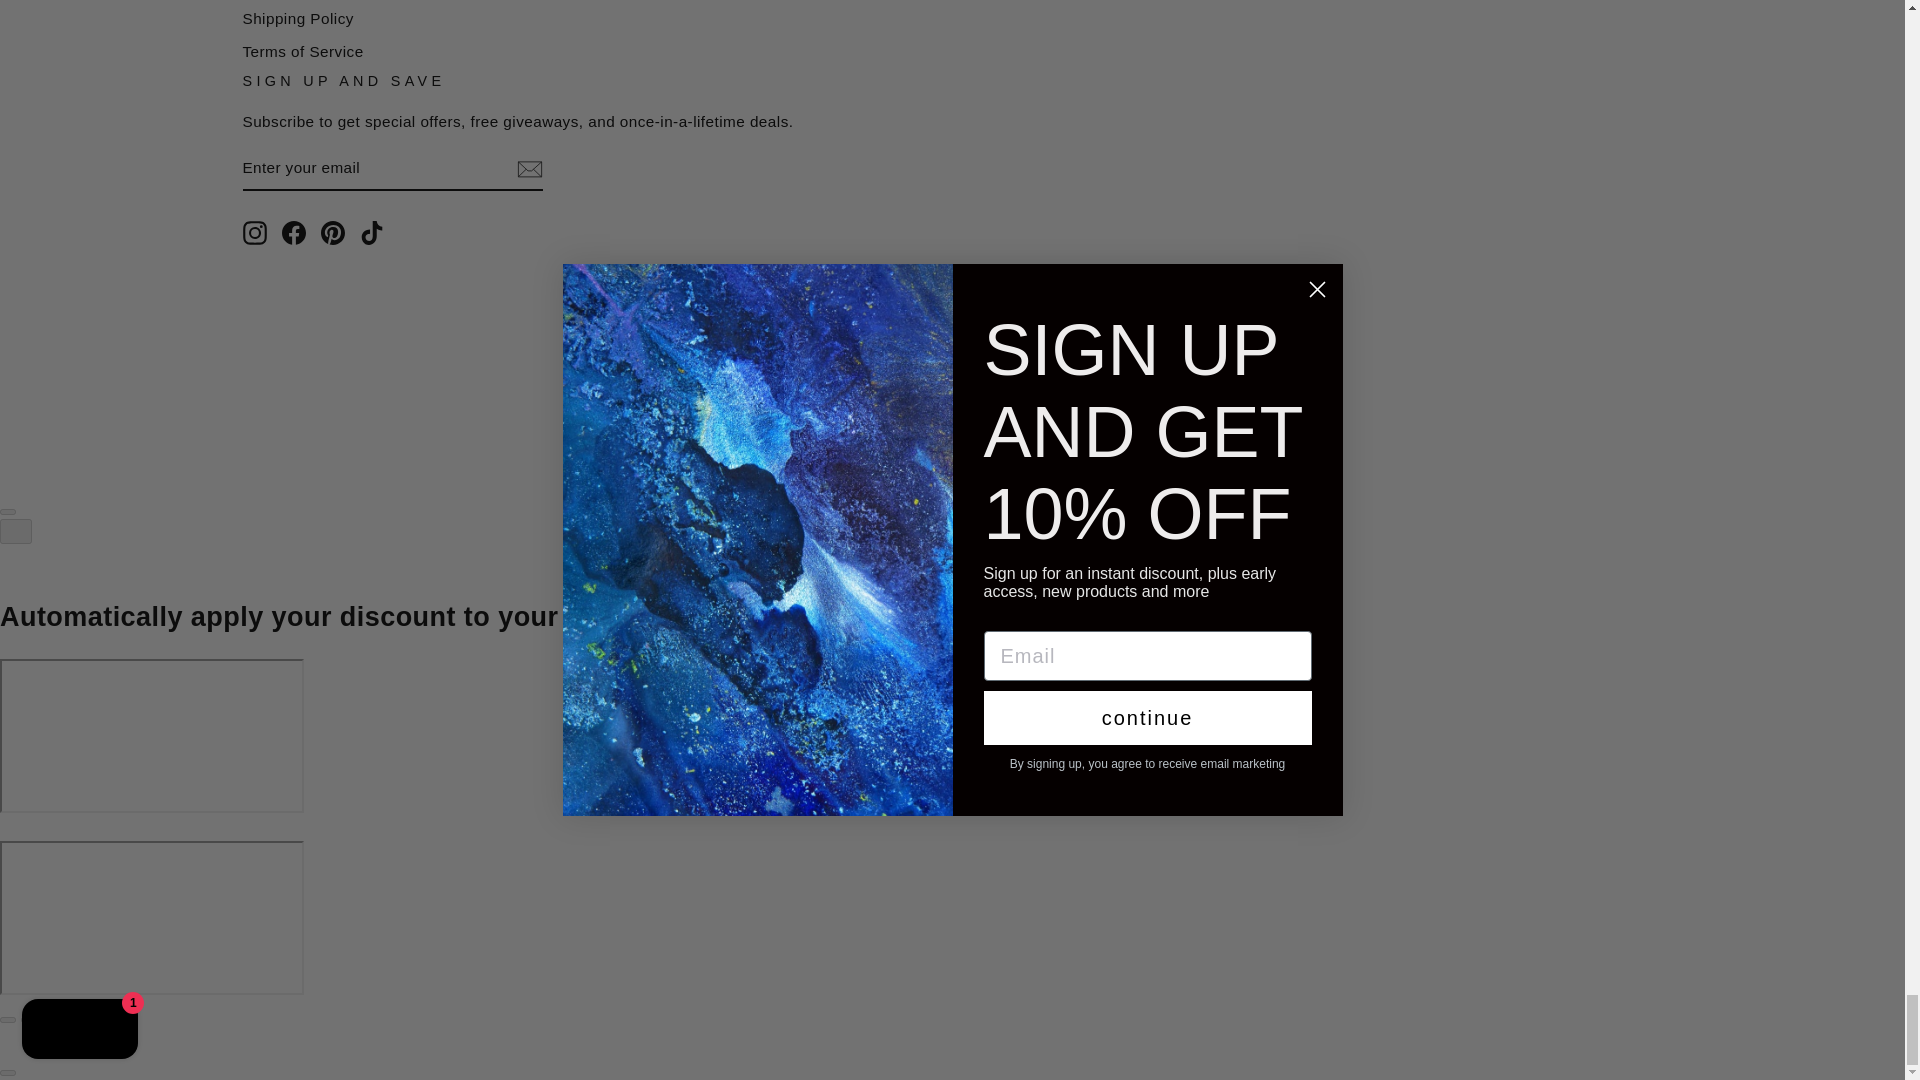  What do you see at coordinates (372, 233) in the screenshot?
I see `qivii on TikTok` at bounding box center [372, 233].